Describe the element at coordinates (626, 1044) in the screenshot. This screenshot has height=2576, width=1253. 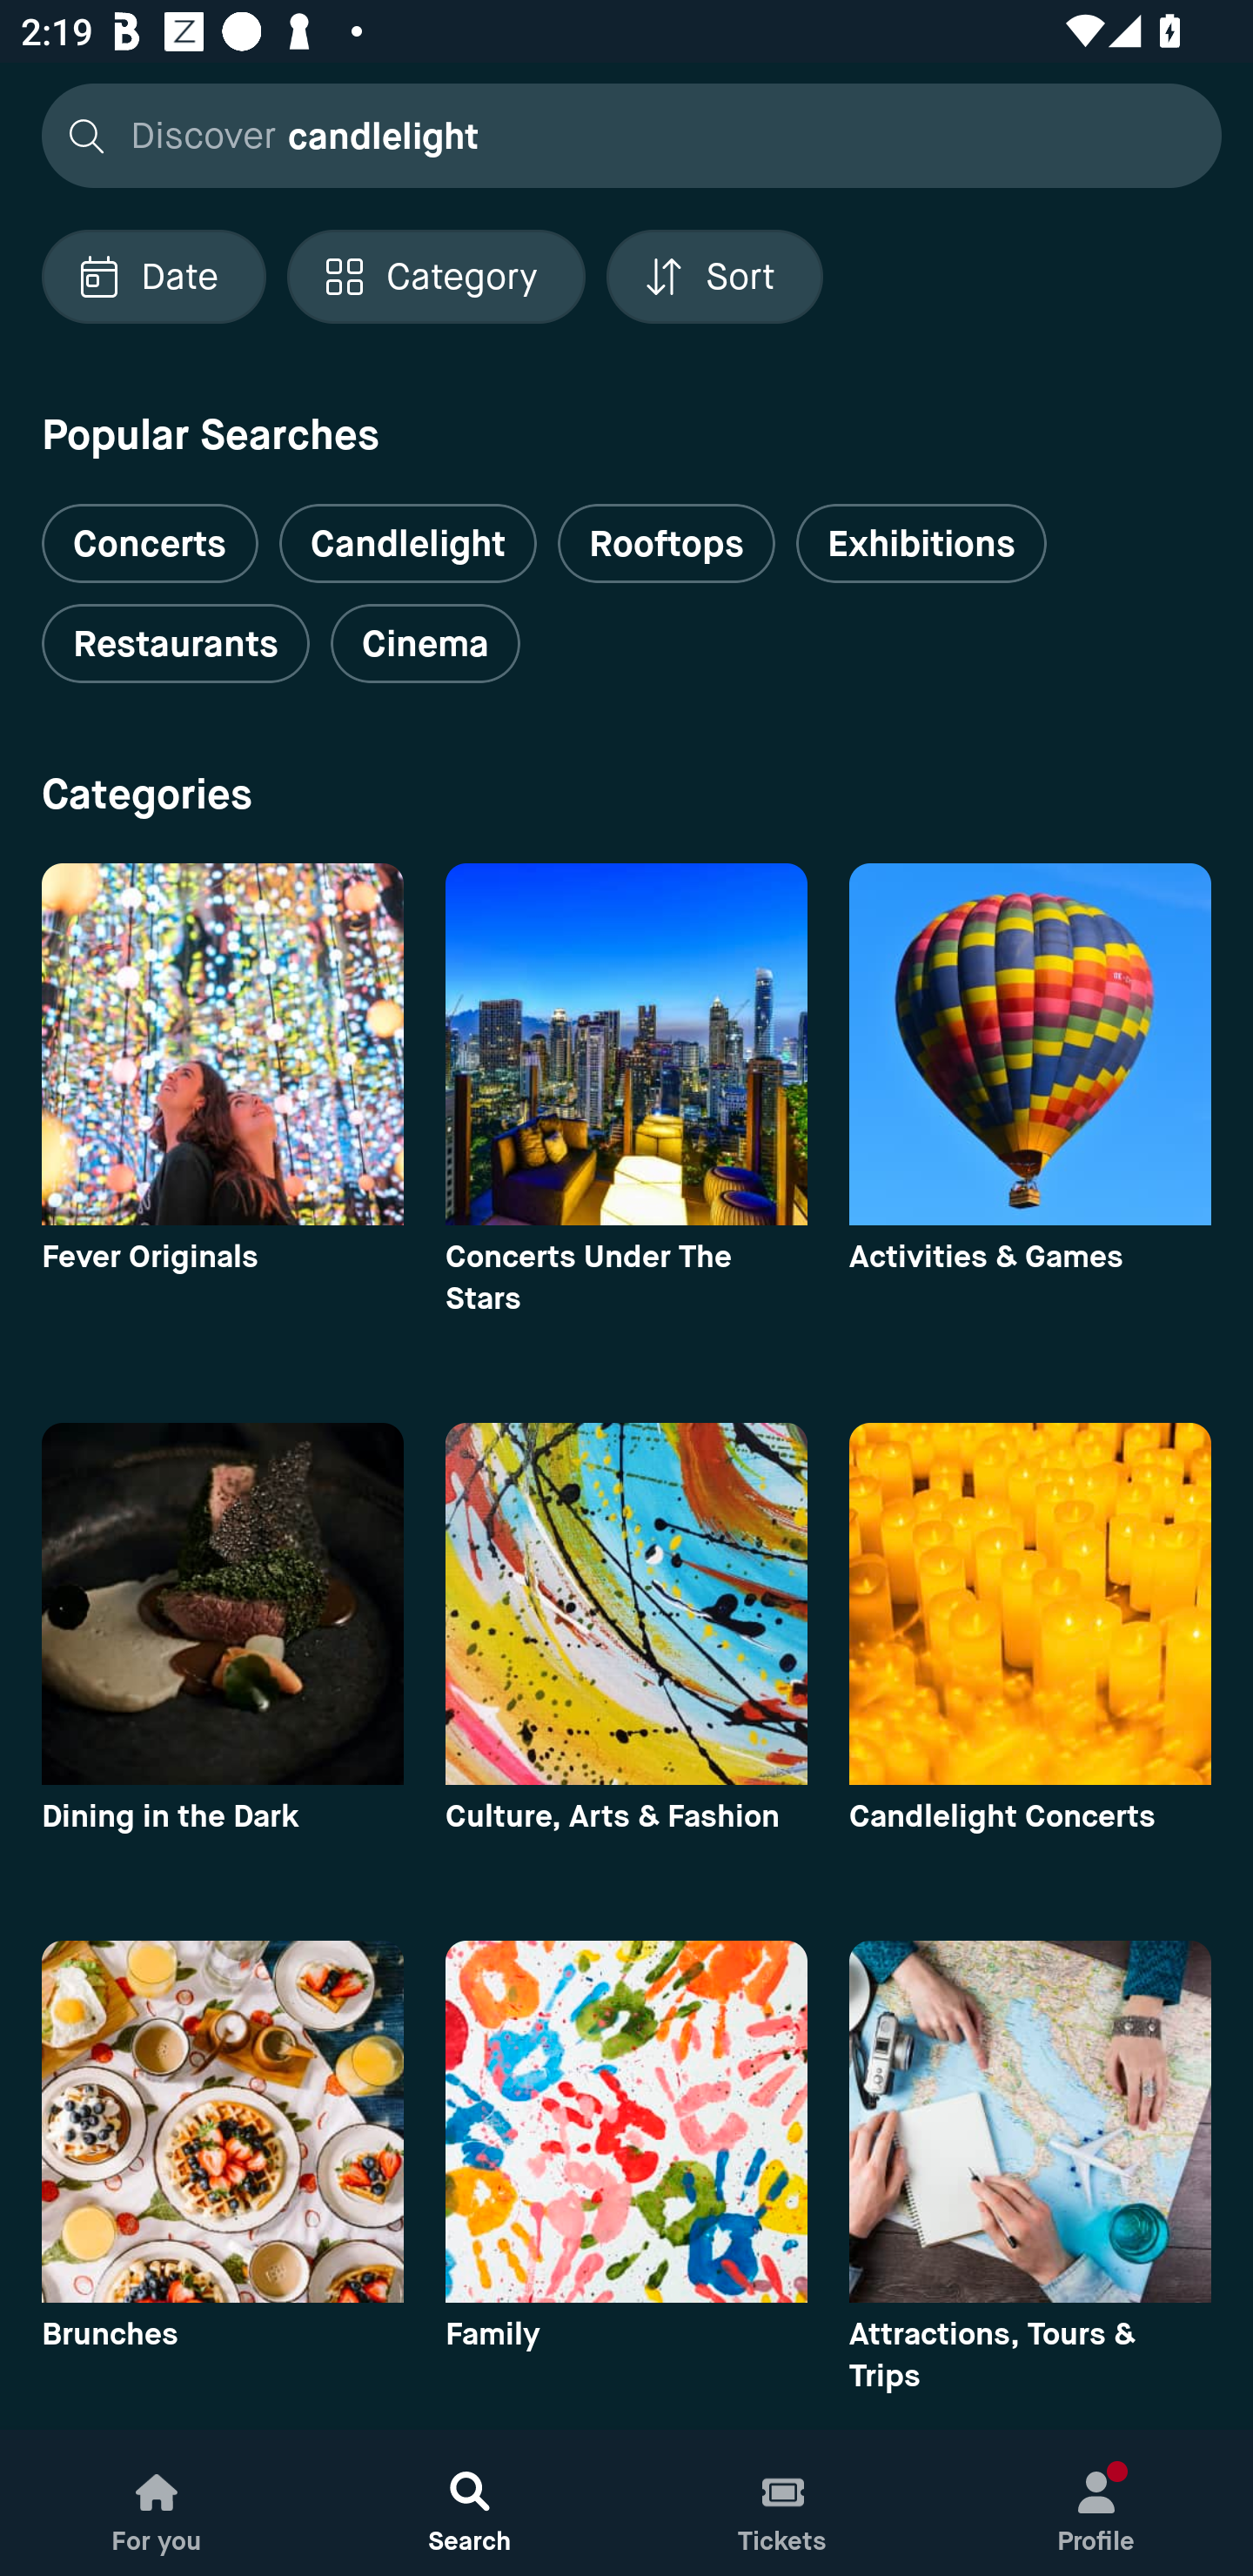
I see `category image` at that location.